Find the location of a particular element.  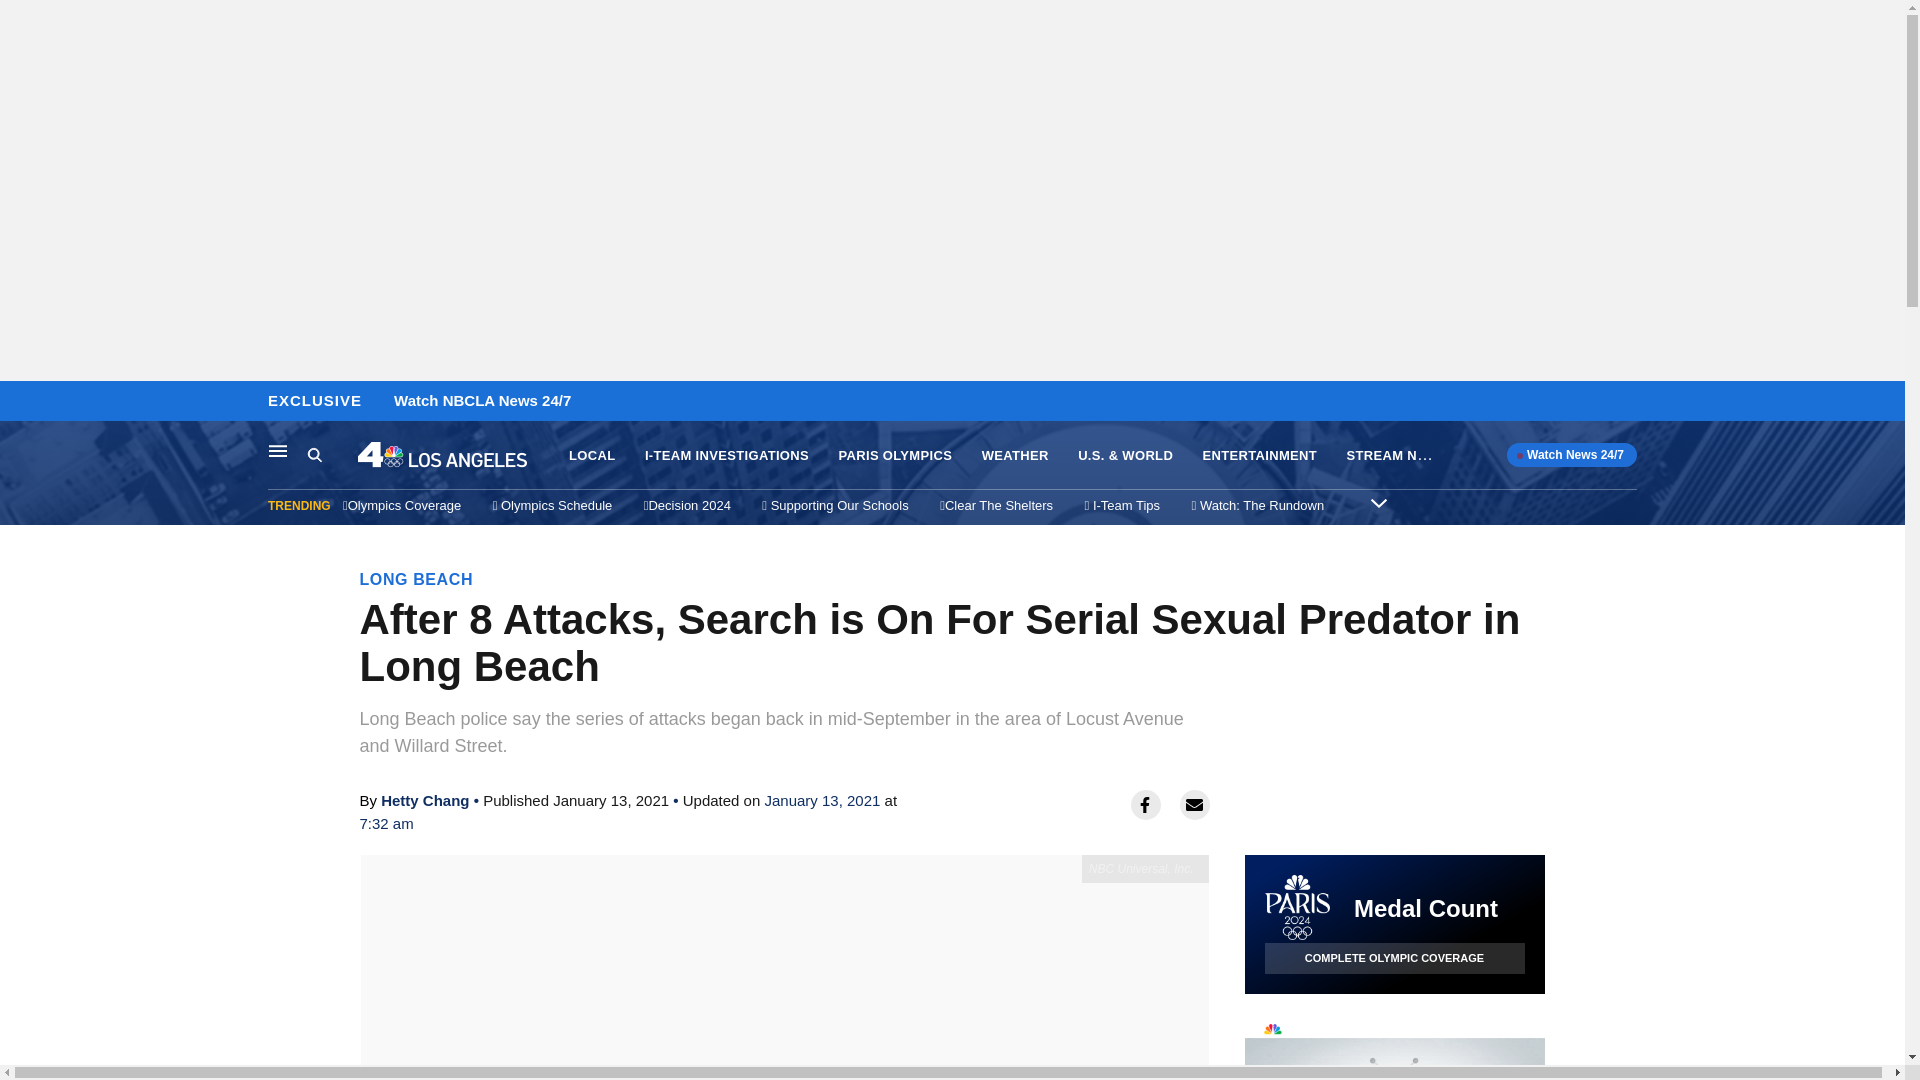

Main Navigation is located at coordinates (314, 454).